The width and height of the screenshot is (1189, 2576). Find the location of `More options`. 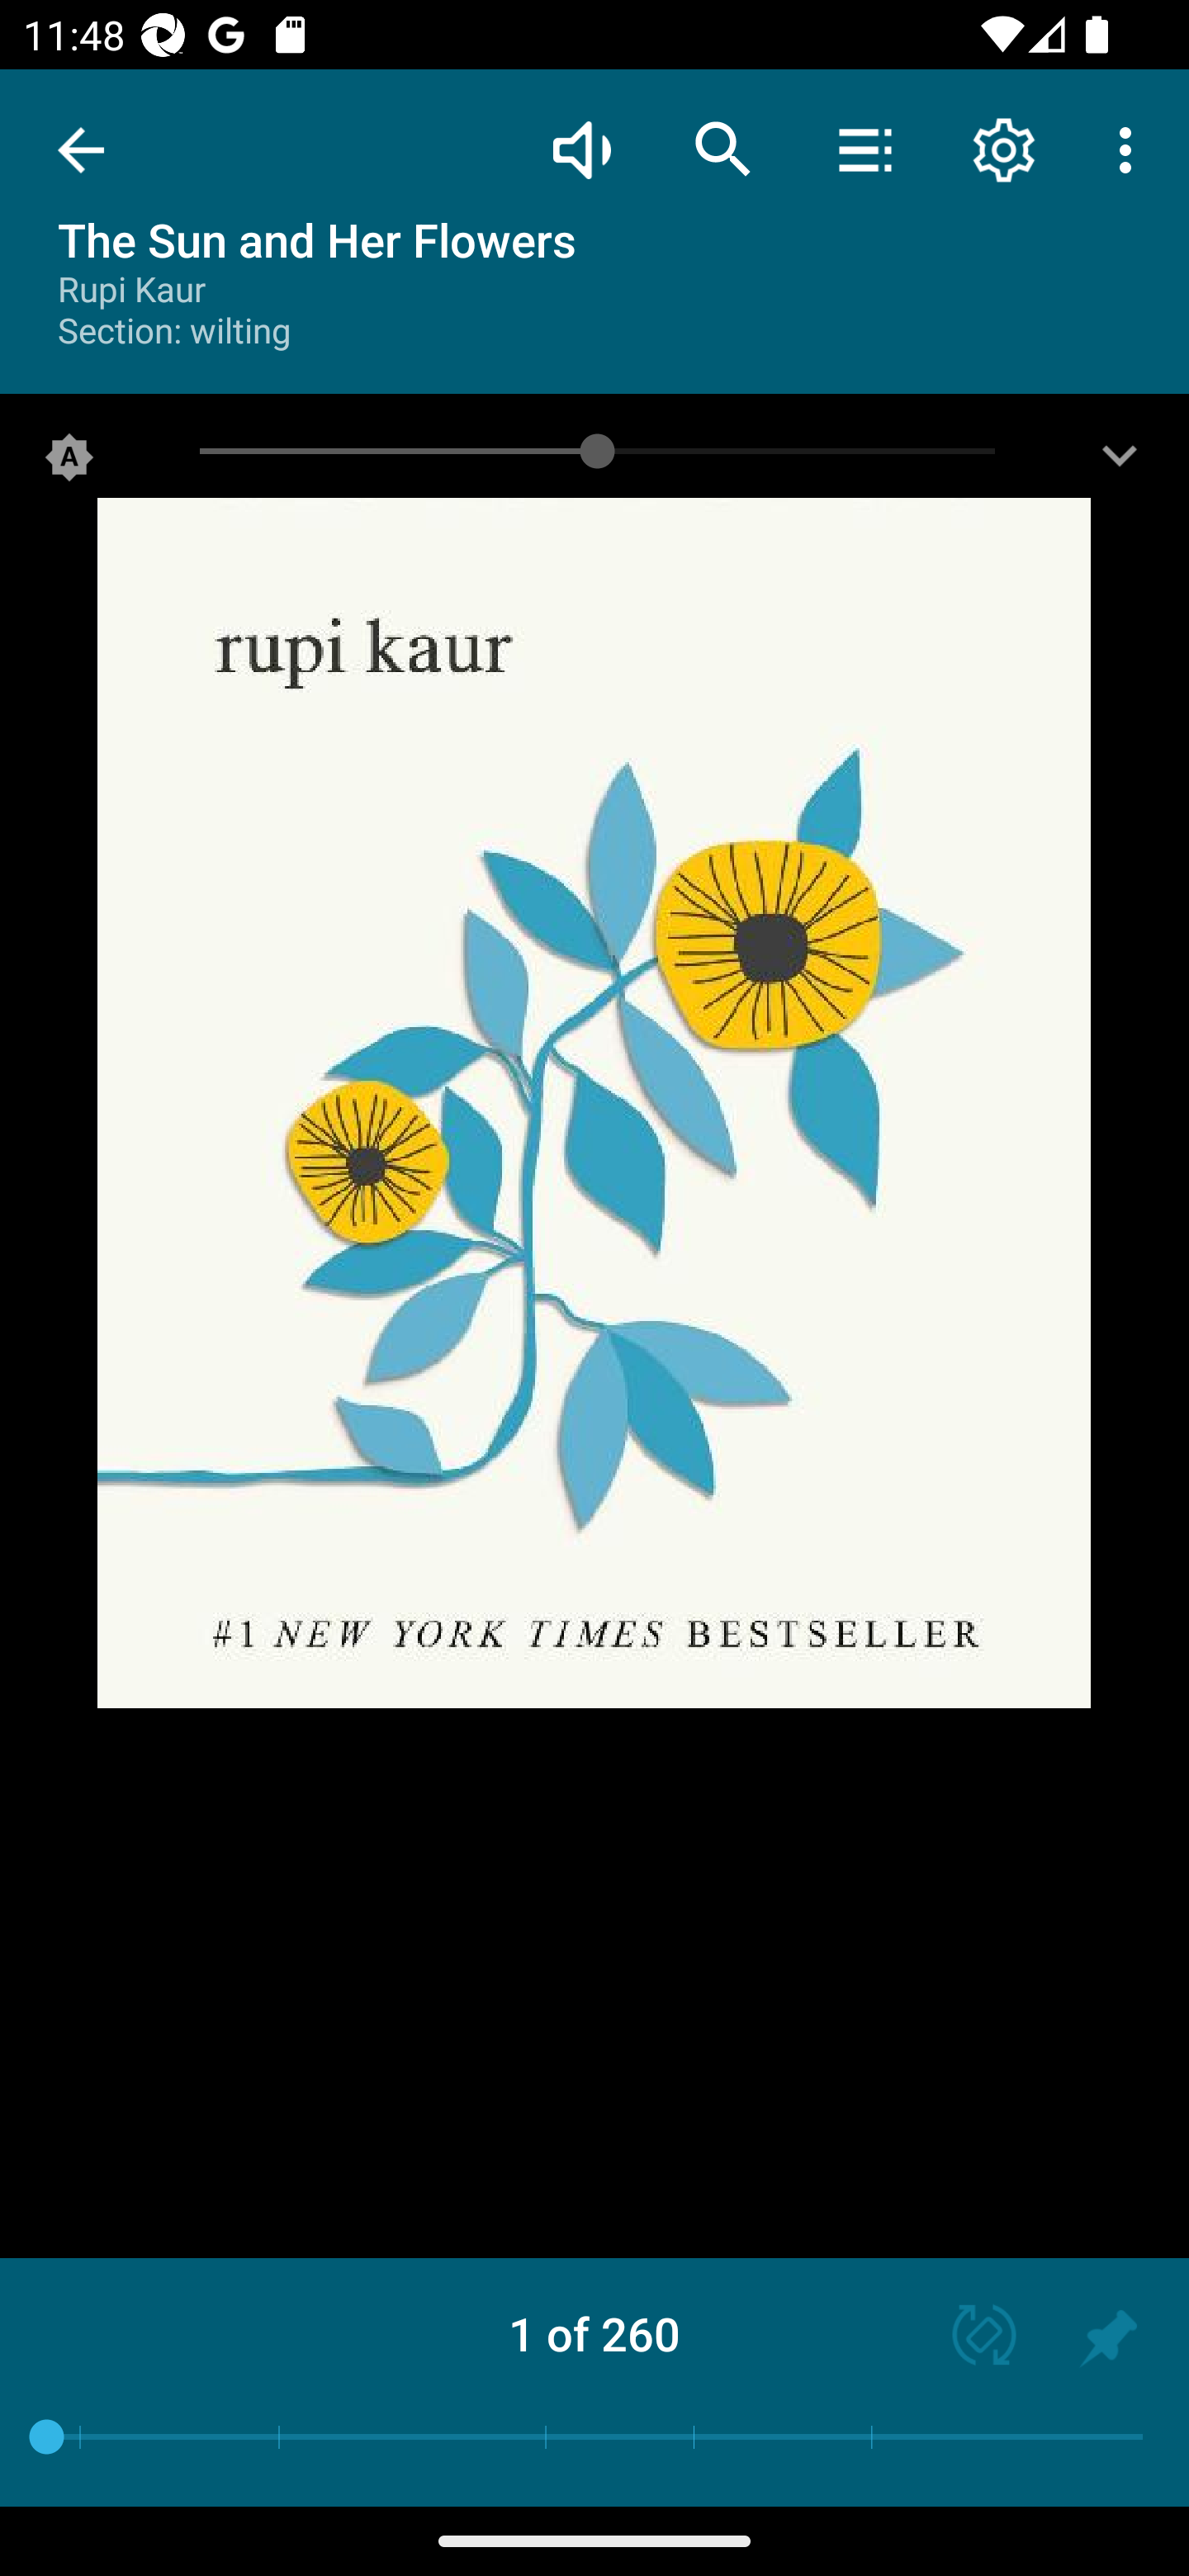

More options is located at coordinates (1131, 149).